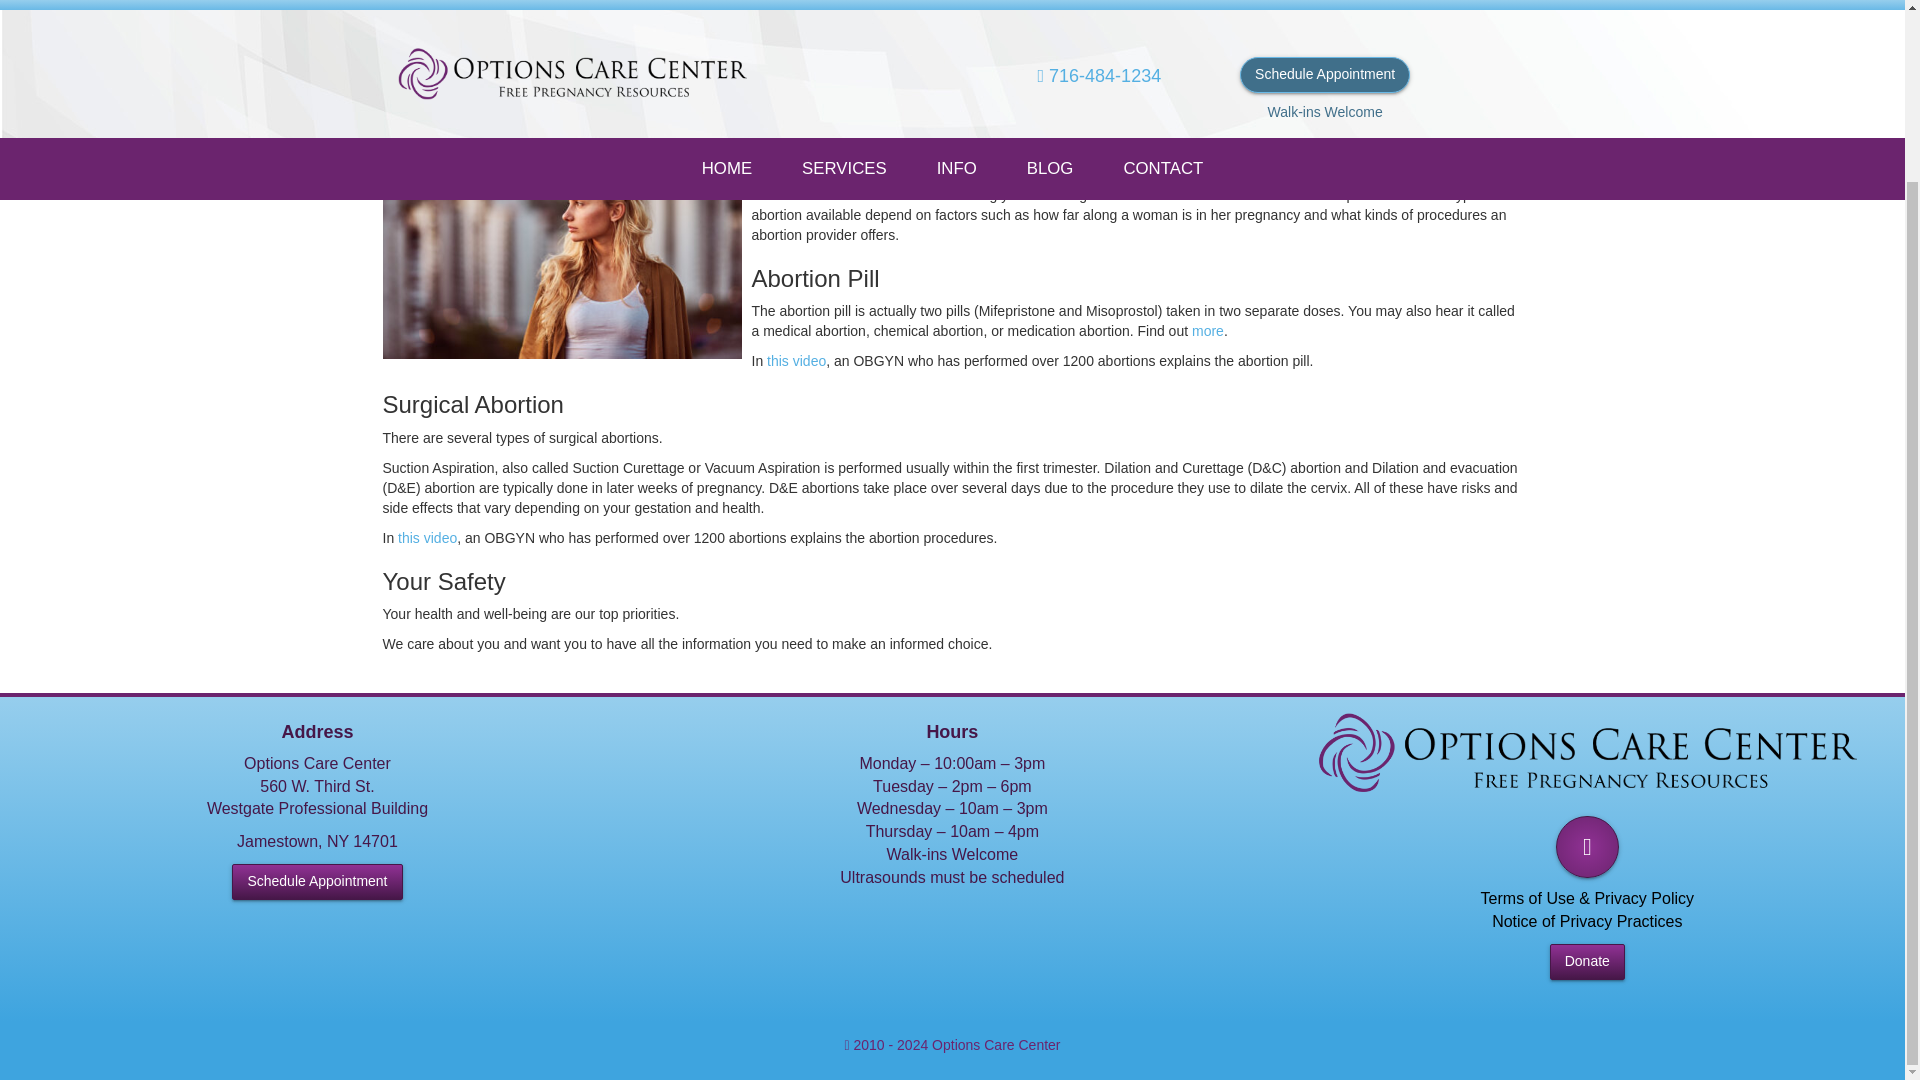 The height and width of the screenshot is (1080, 1920). I want to click on this video, so click(796, 361).